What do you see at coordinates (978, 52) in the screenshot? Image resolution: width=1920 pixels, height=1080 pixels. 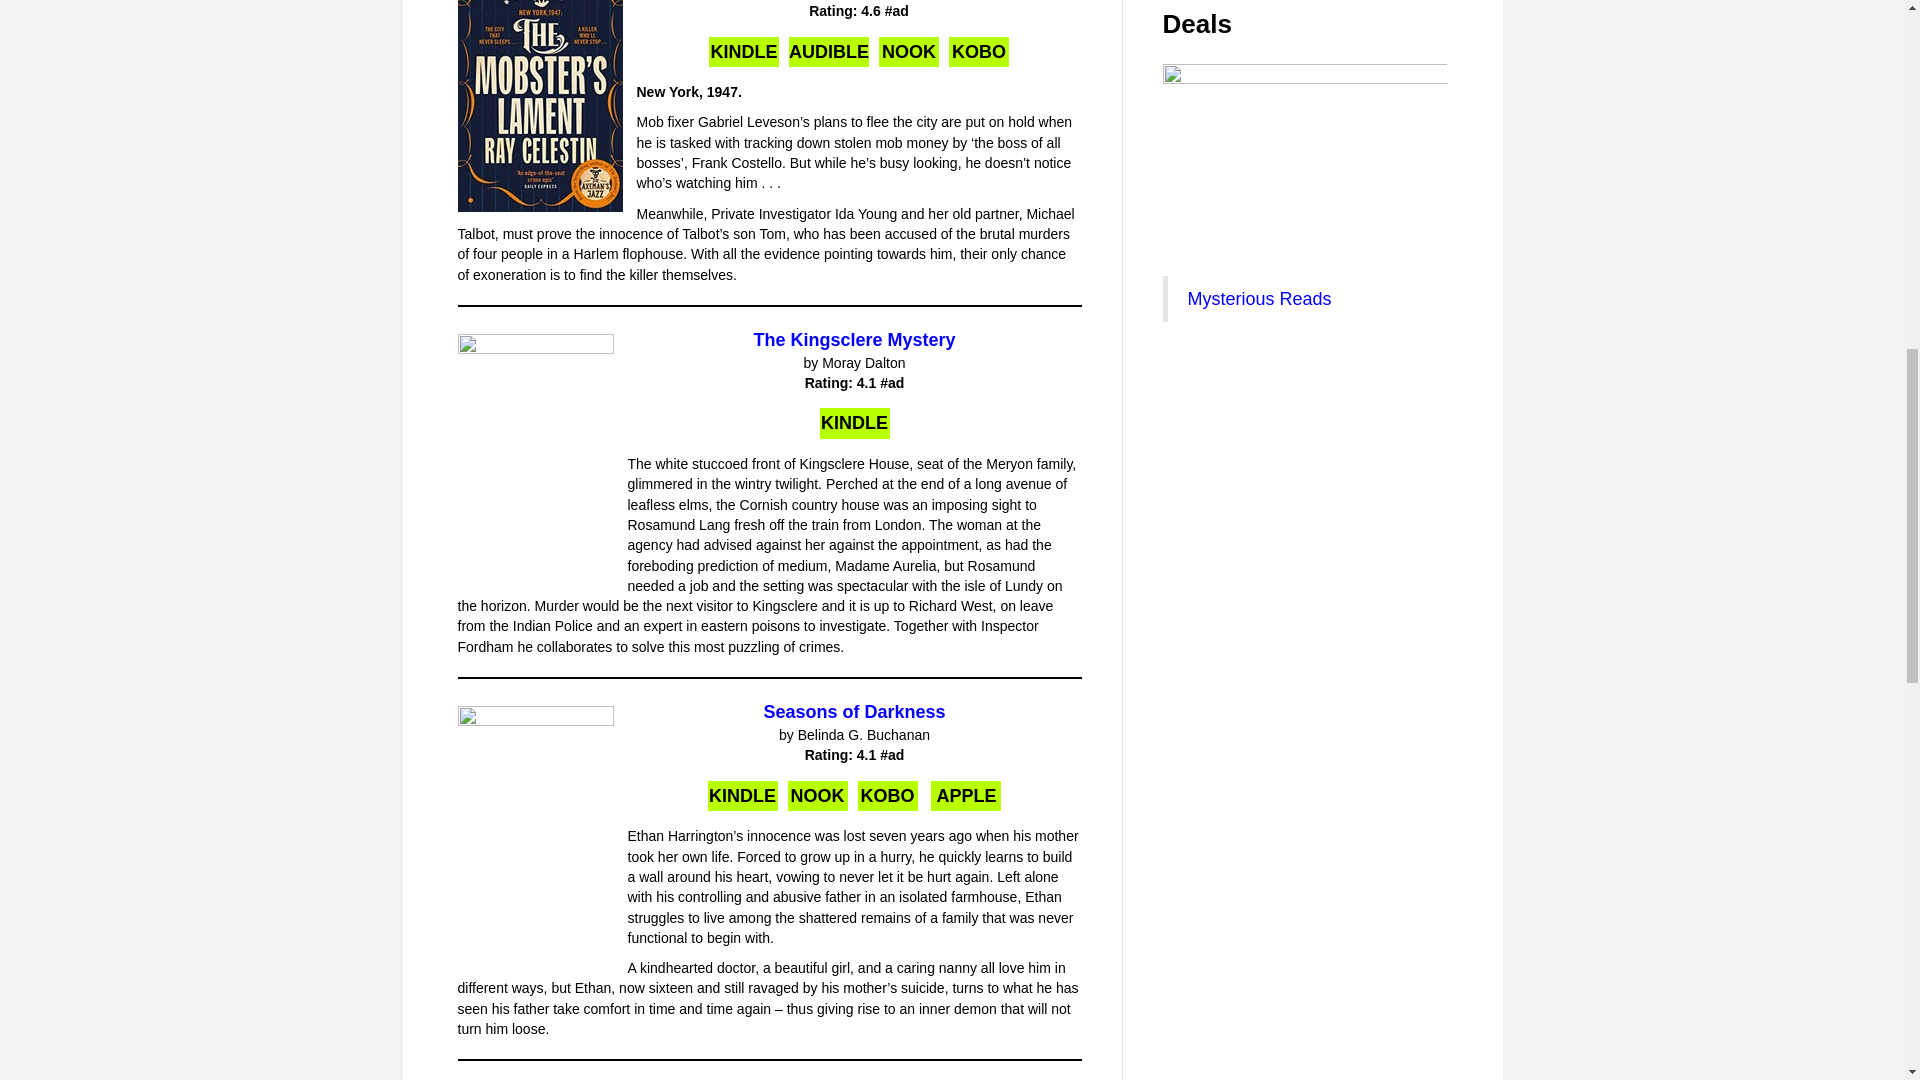 I see `KOBO` at bounding box center [978, 52].